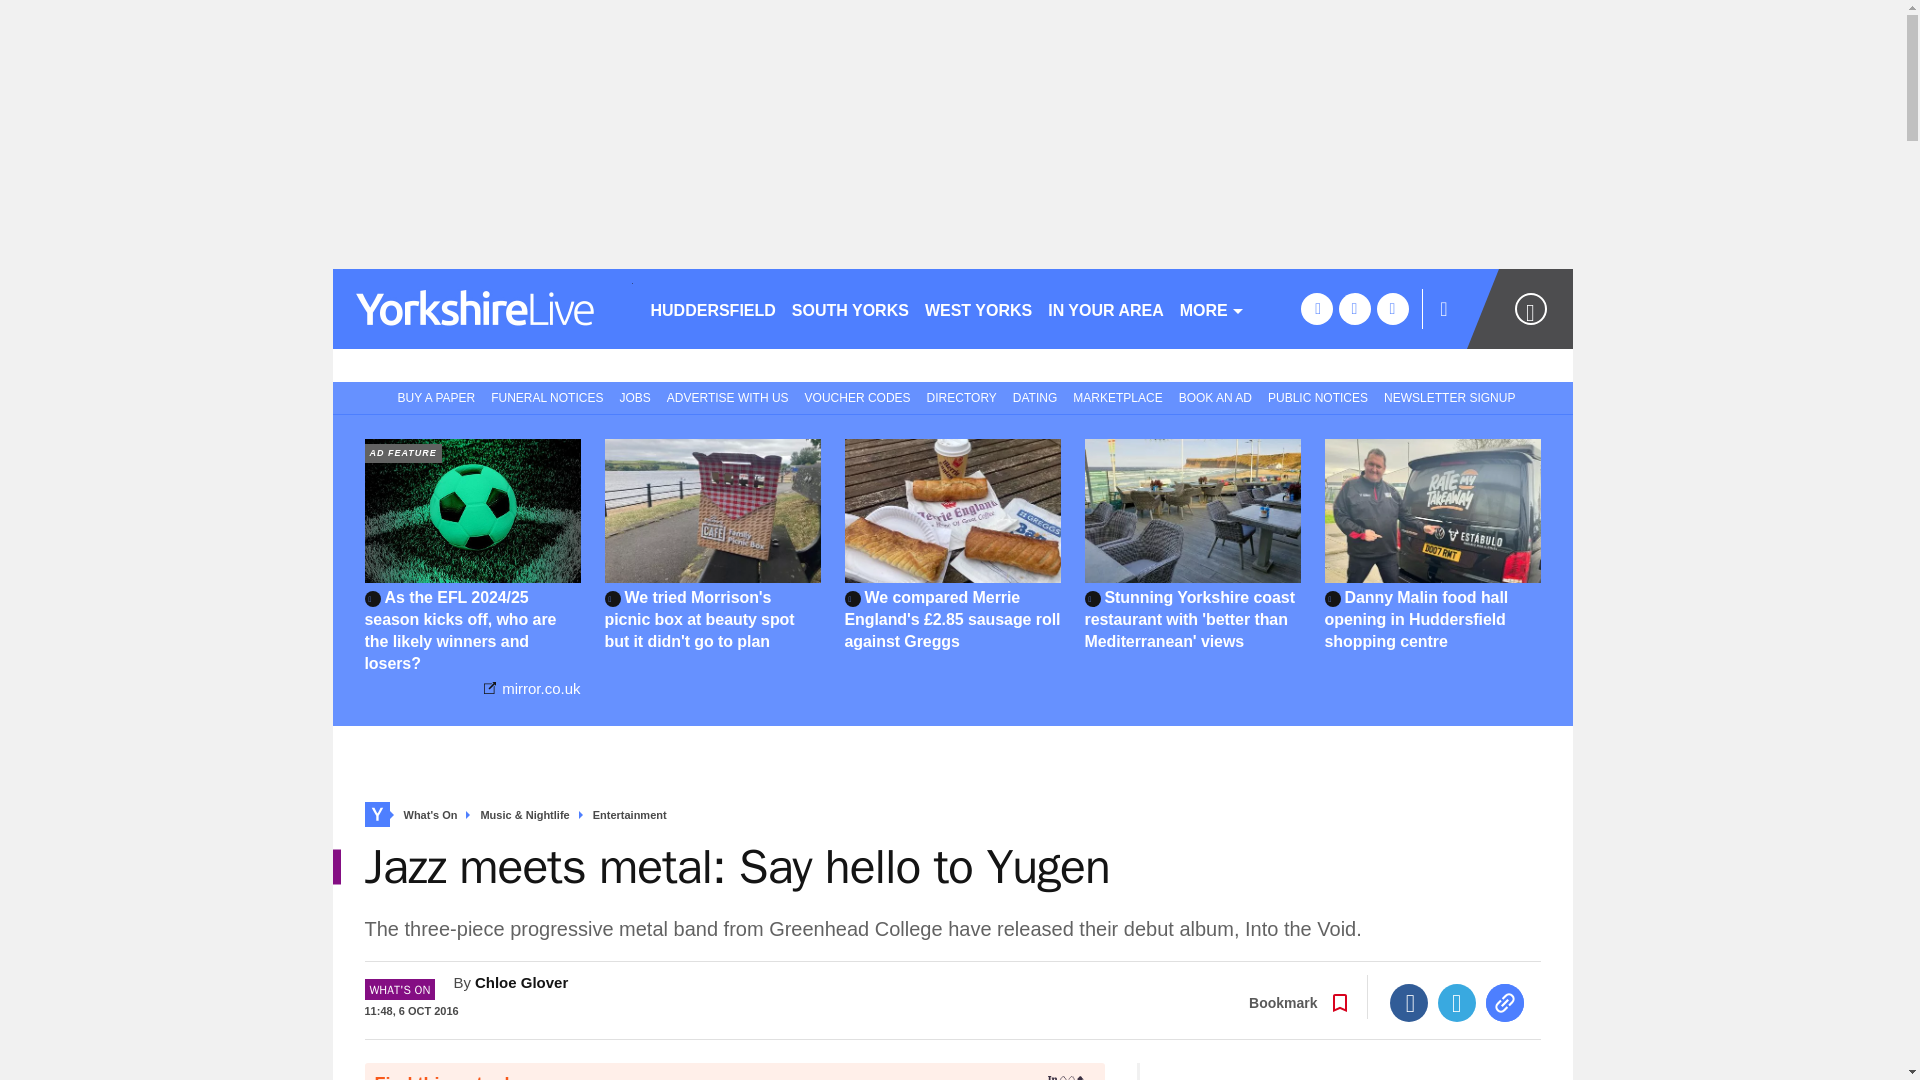 The image size is (1920, 1080). What do you see at coordinates (1354, 308) in the screenshot?
I see `twitter` at bounding box center [1354, 308].